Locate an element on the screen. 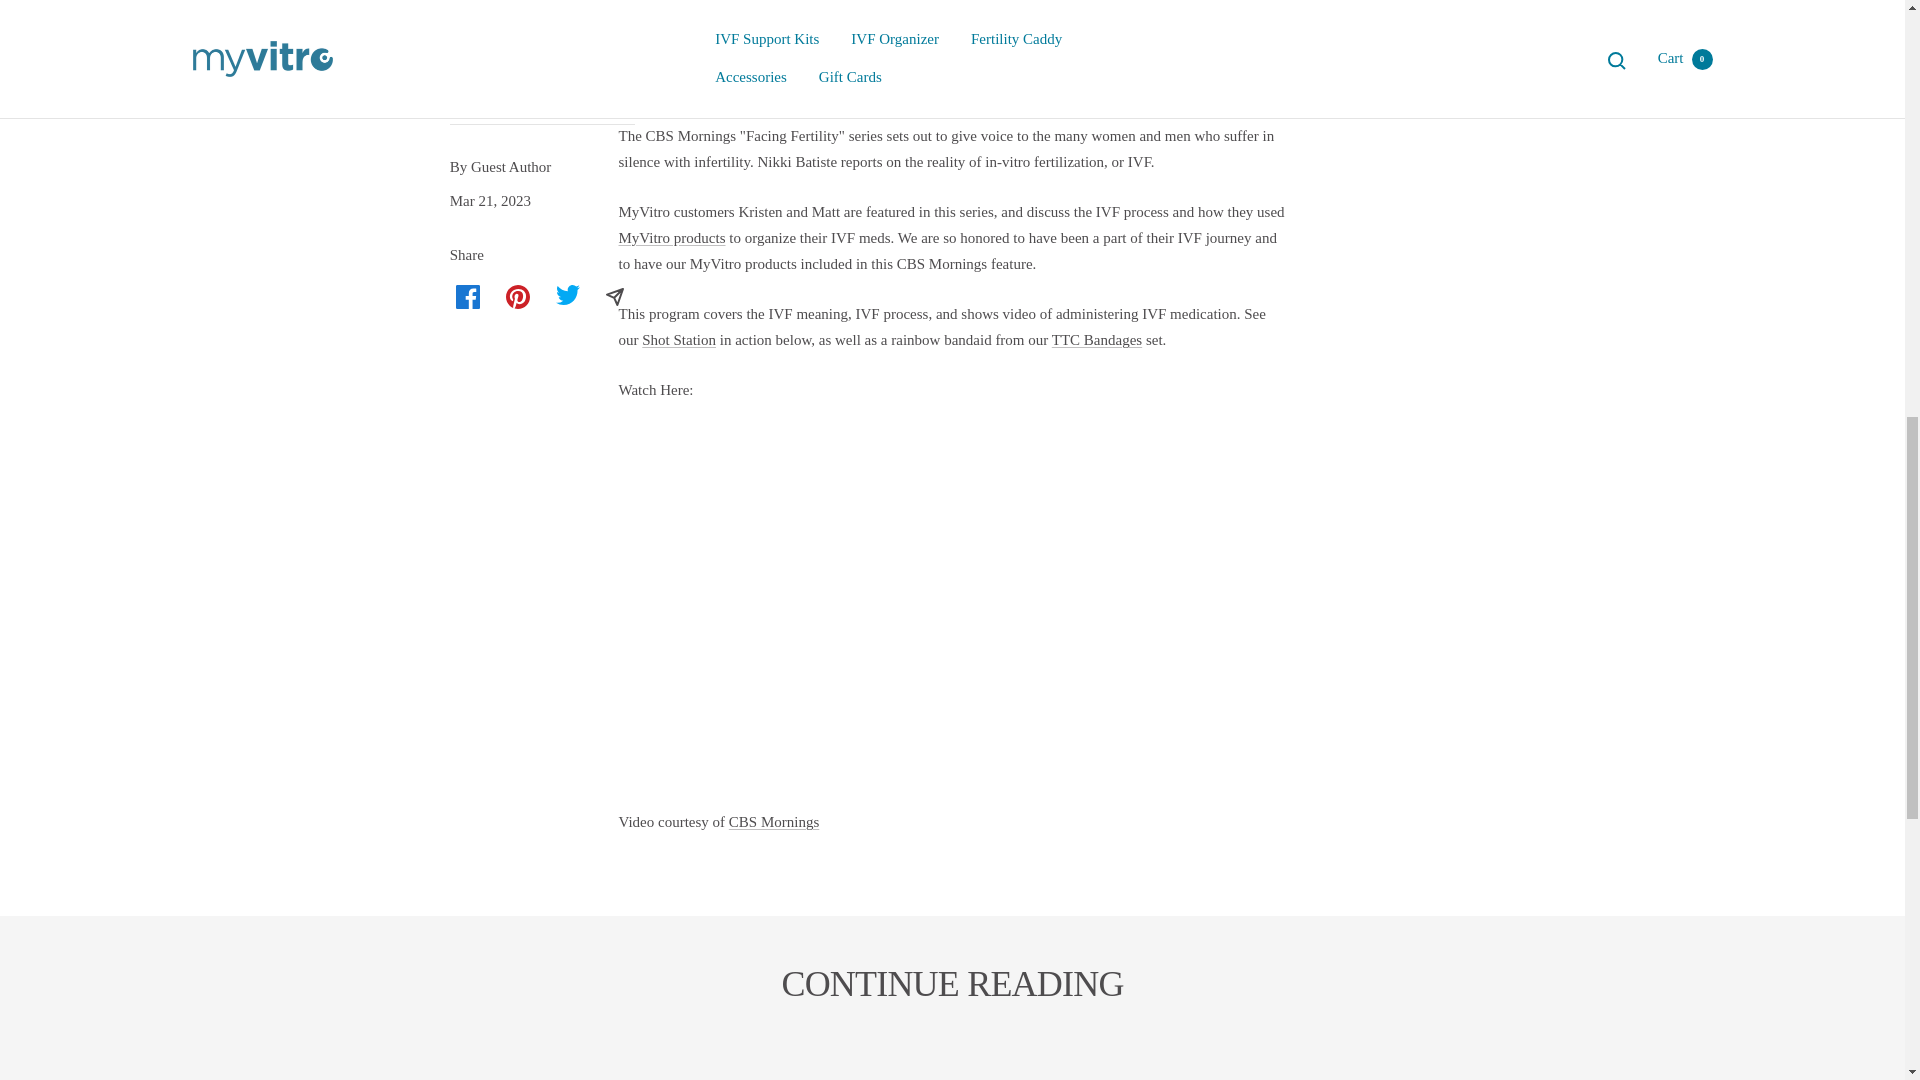 The width and height of the screenshot is (1920, 1080). MyVitro IVF Medication Organizers is located at coordinates (672, 238).